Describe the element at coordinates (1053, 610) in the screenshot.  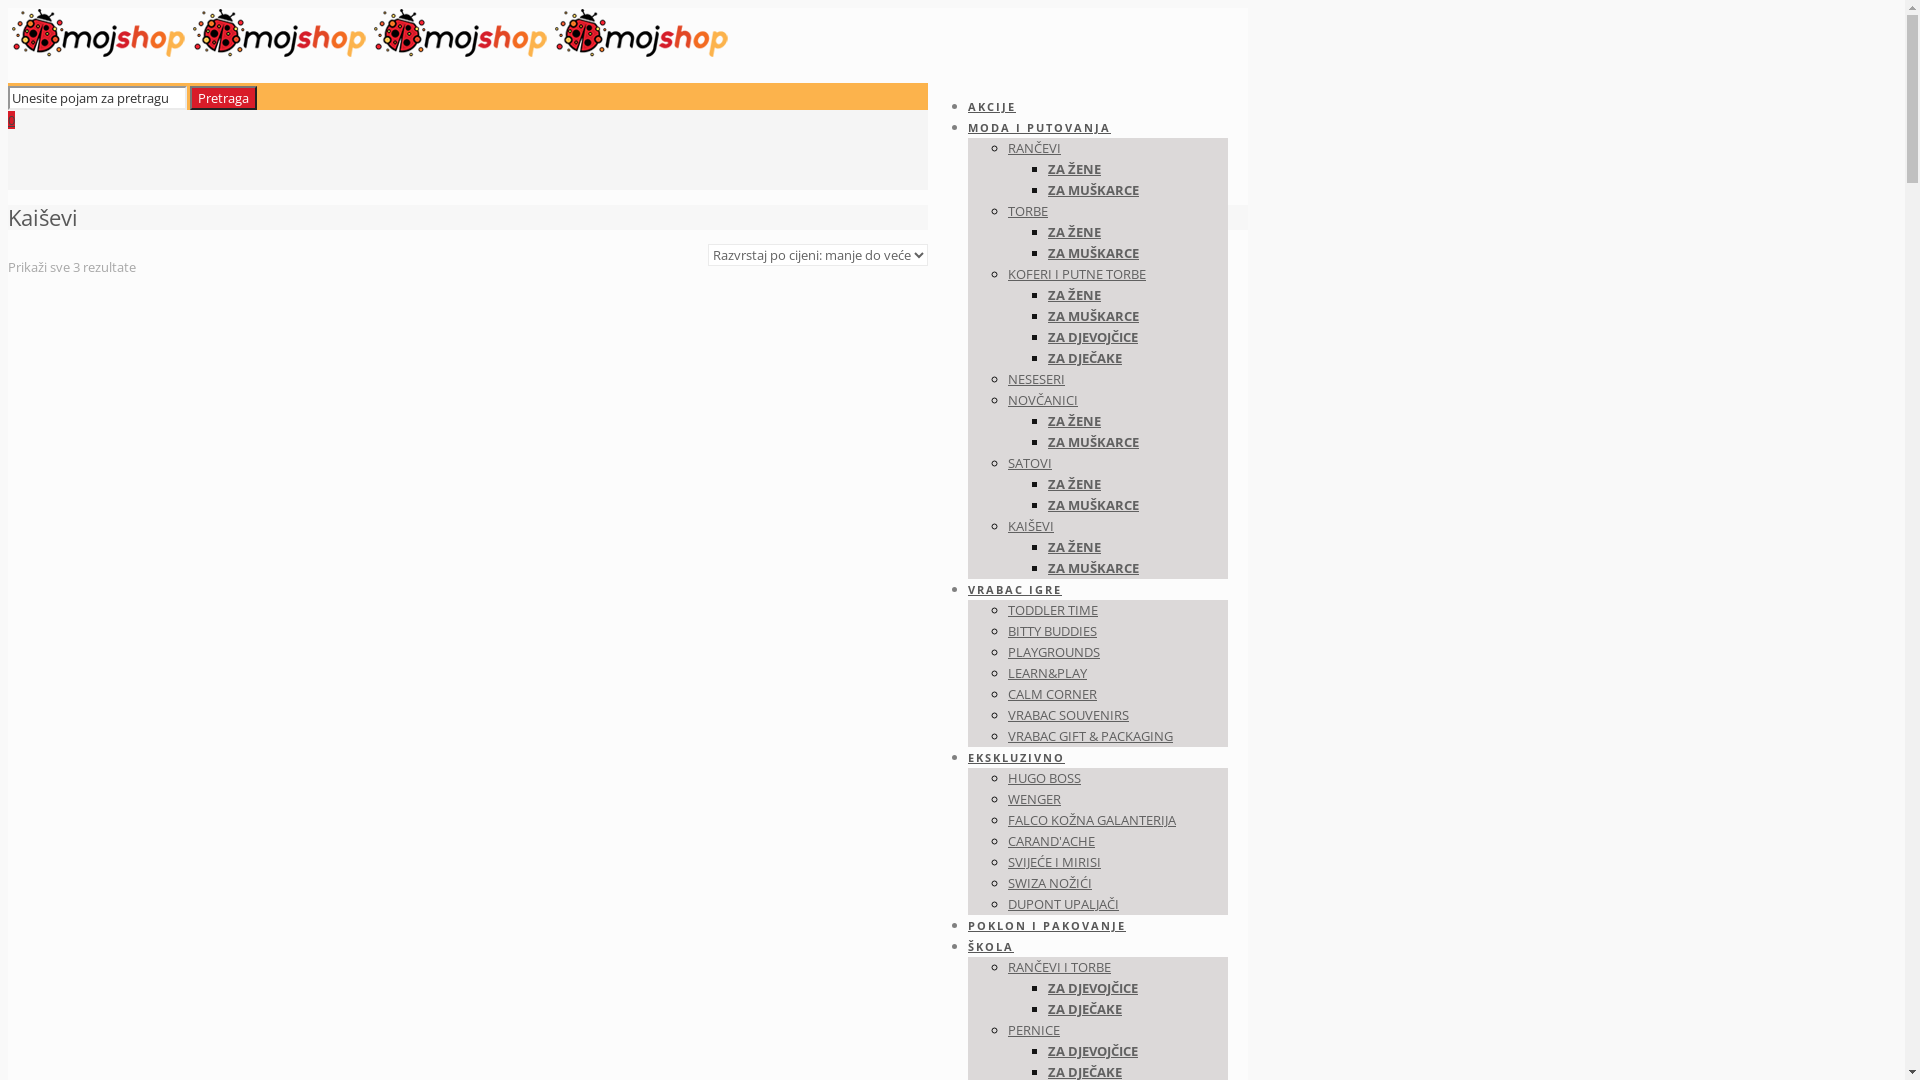
I see `TODDLER TIME` at that location.